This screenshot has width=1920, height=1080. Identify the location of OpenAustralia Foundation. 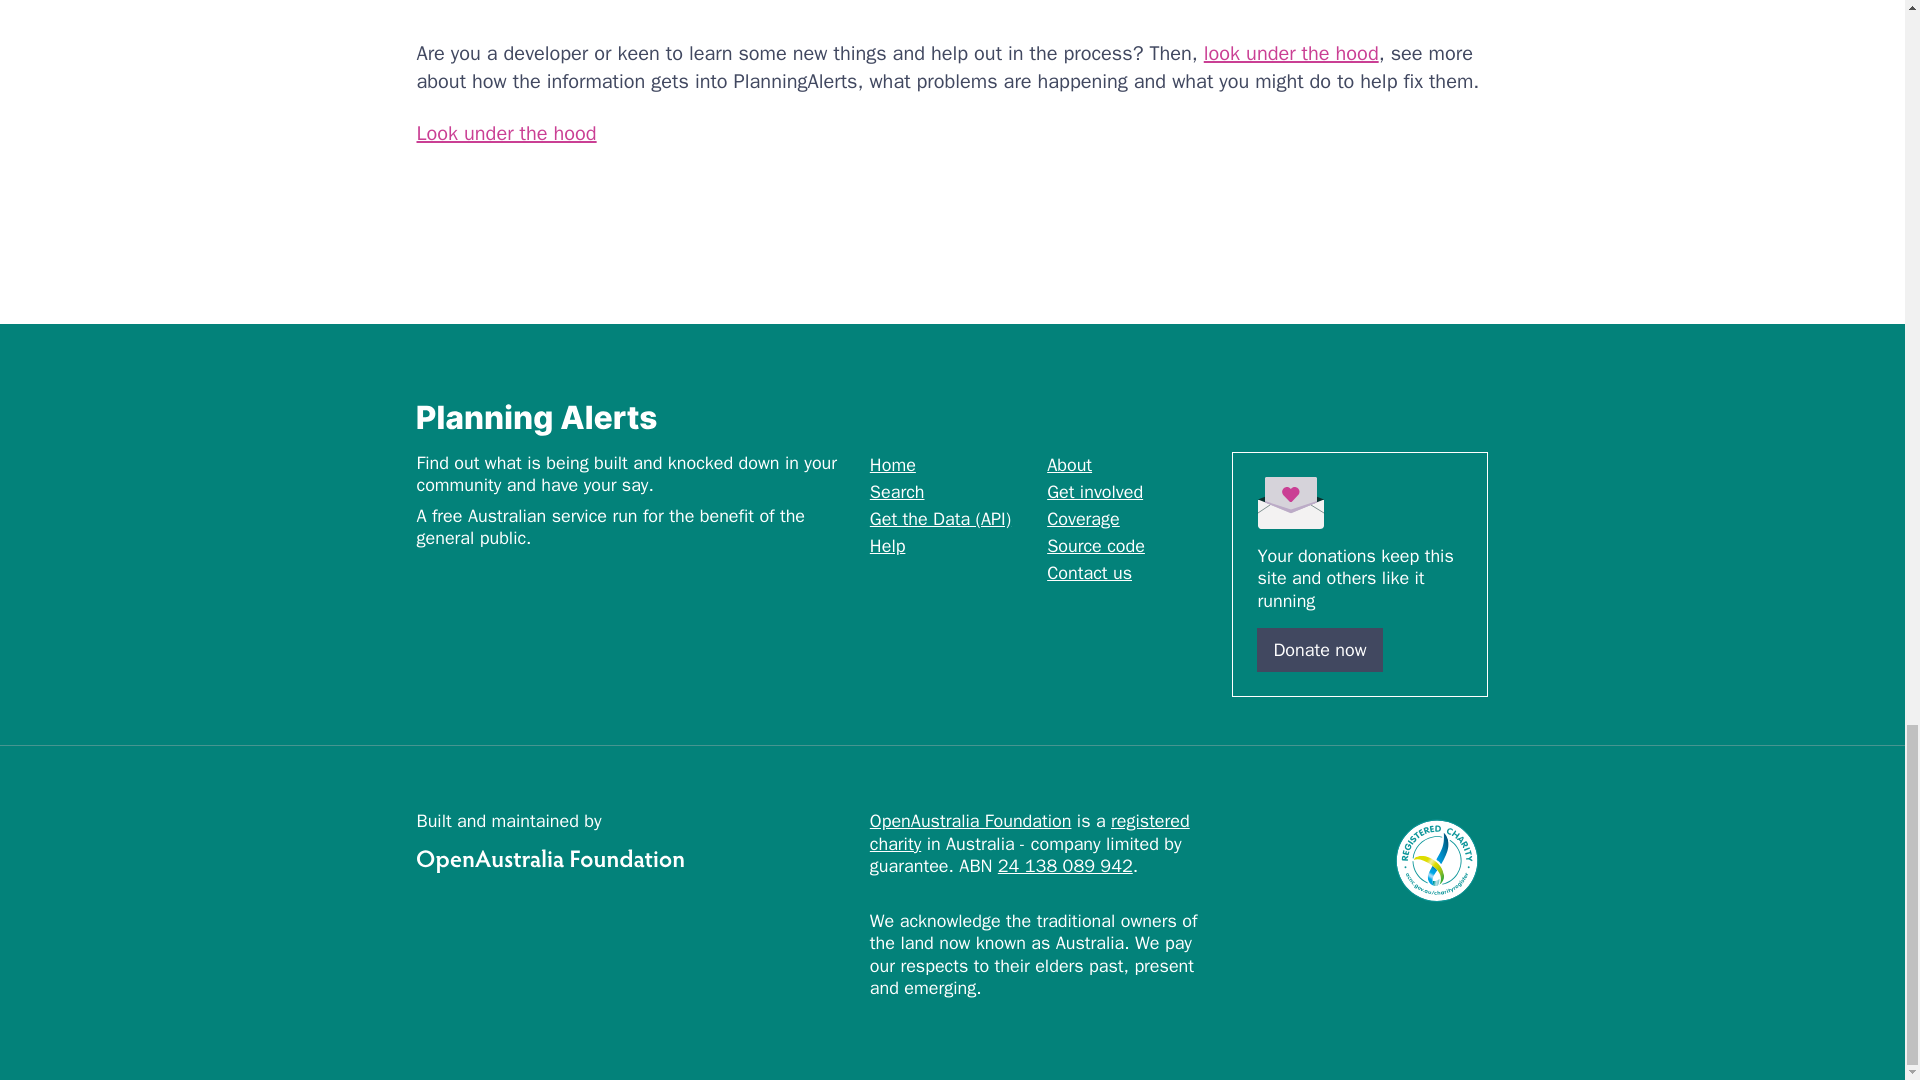
(970, 820).